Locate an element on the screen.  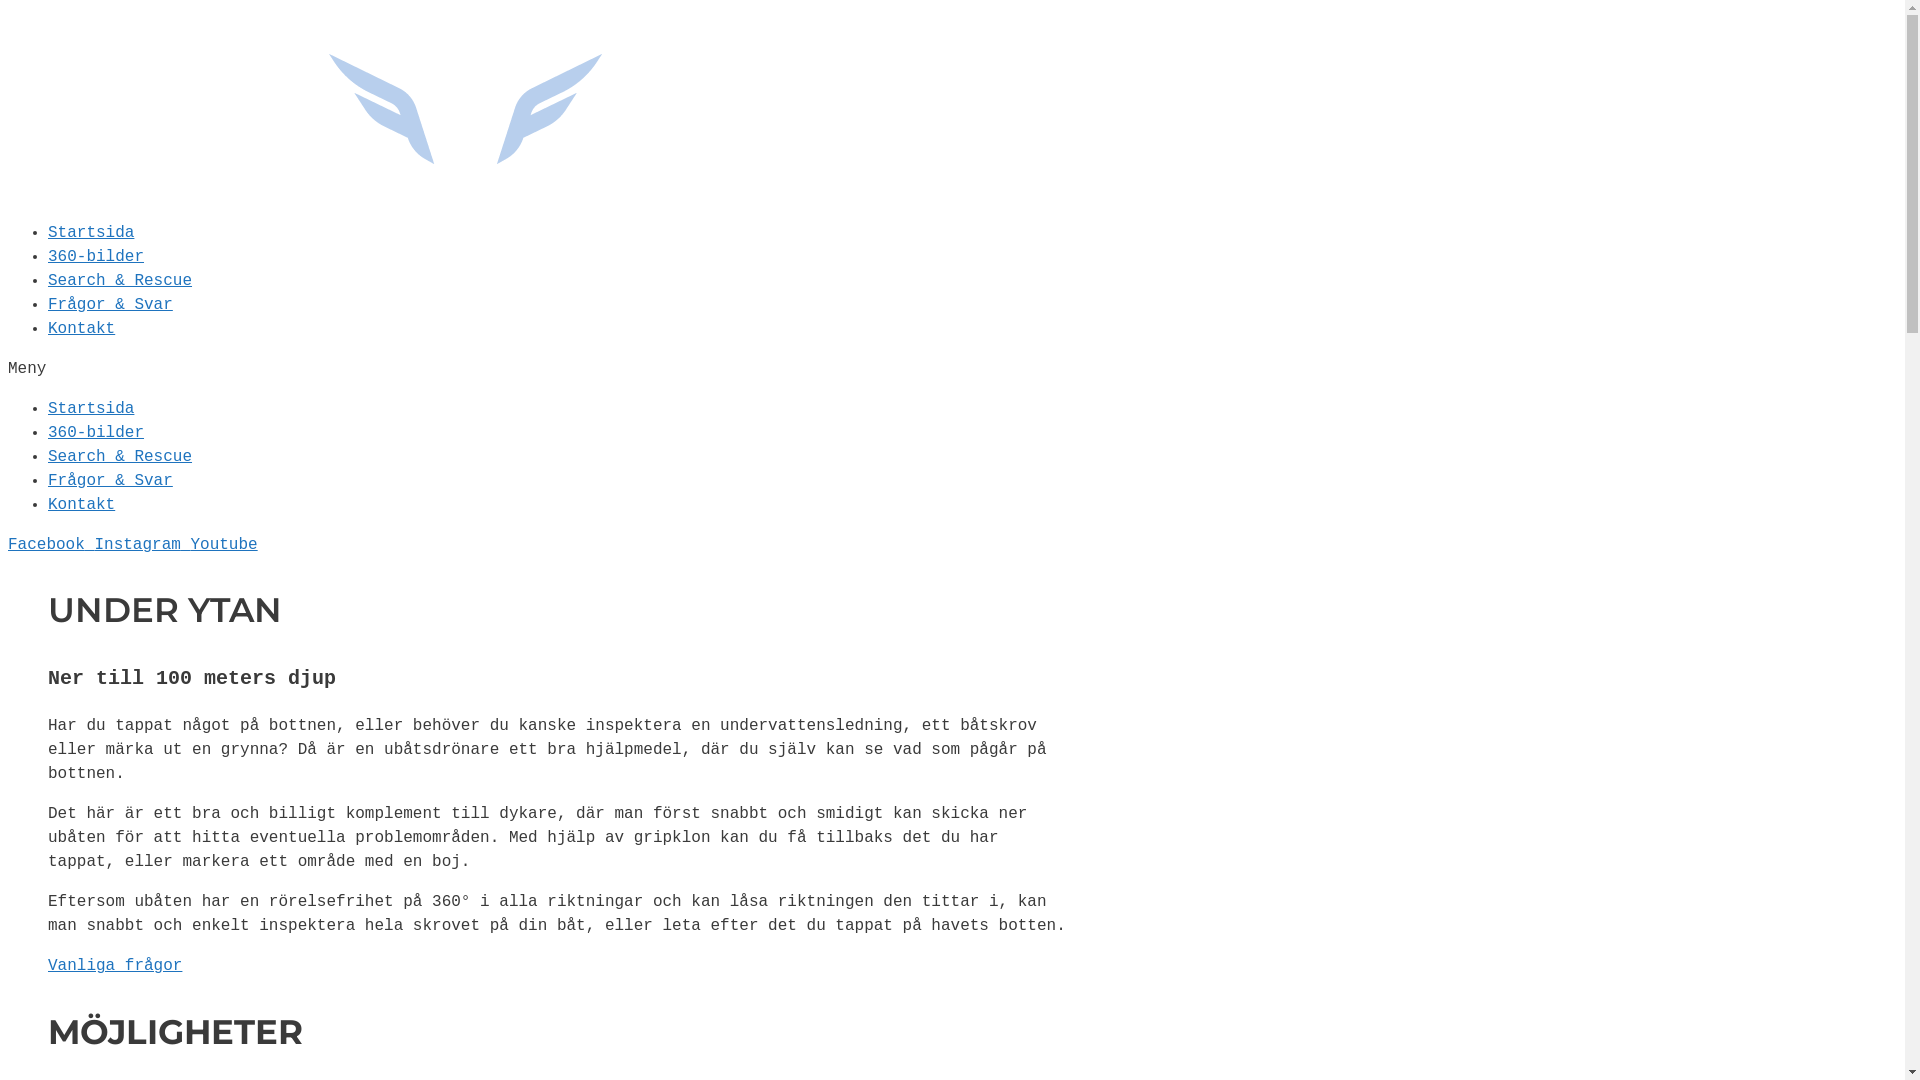
360-bilder is located at coordinates (96, 257).